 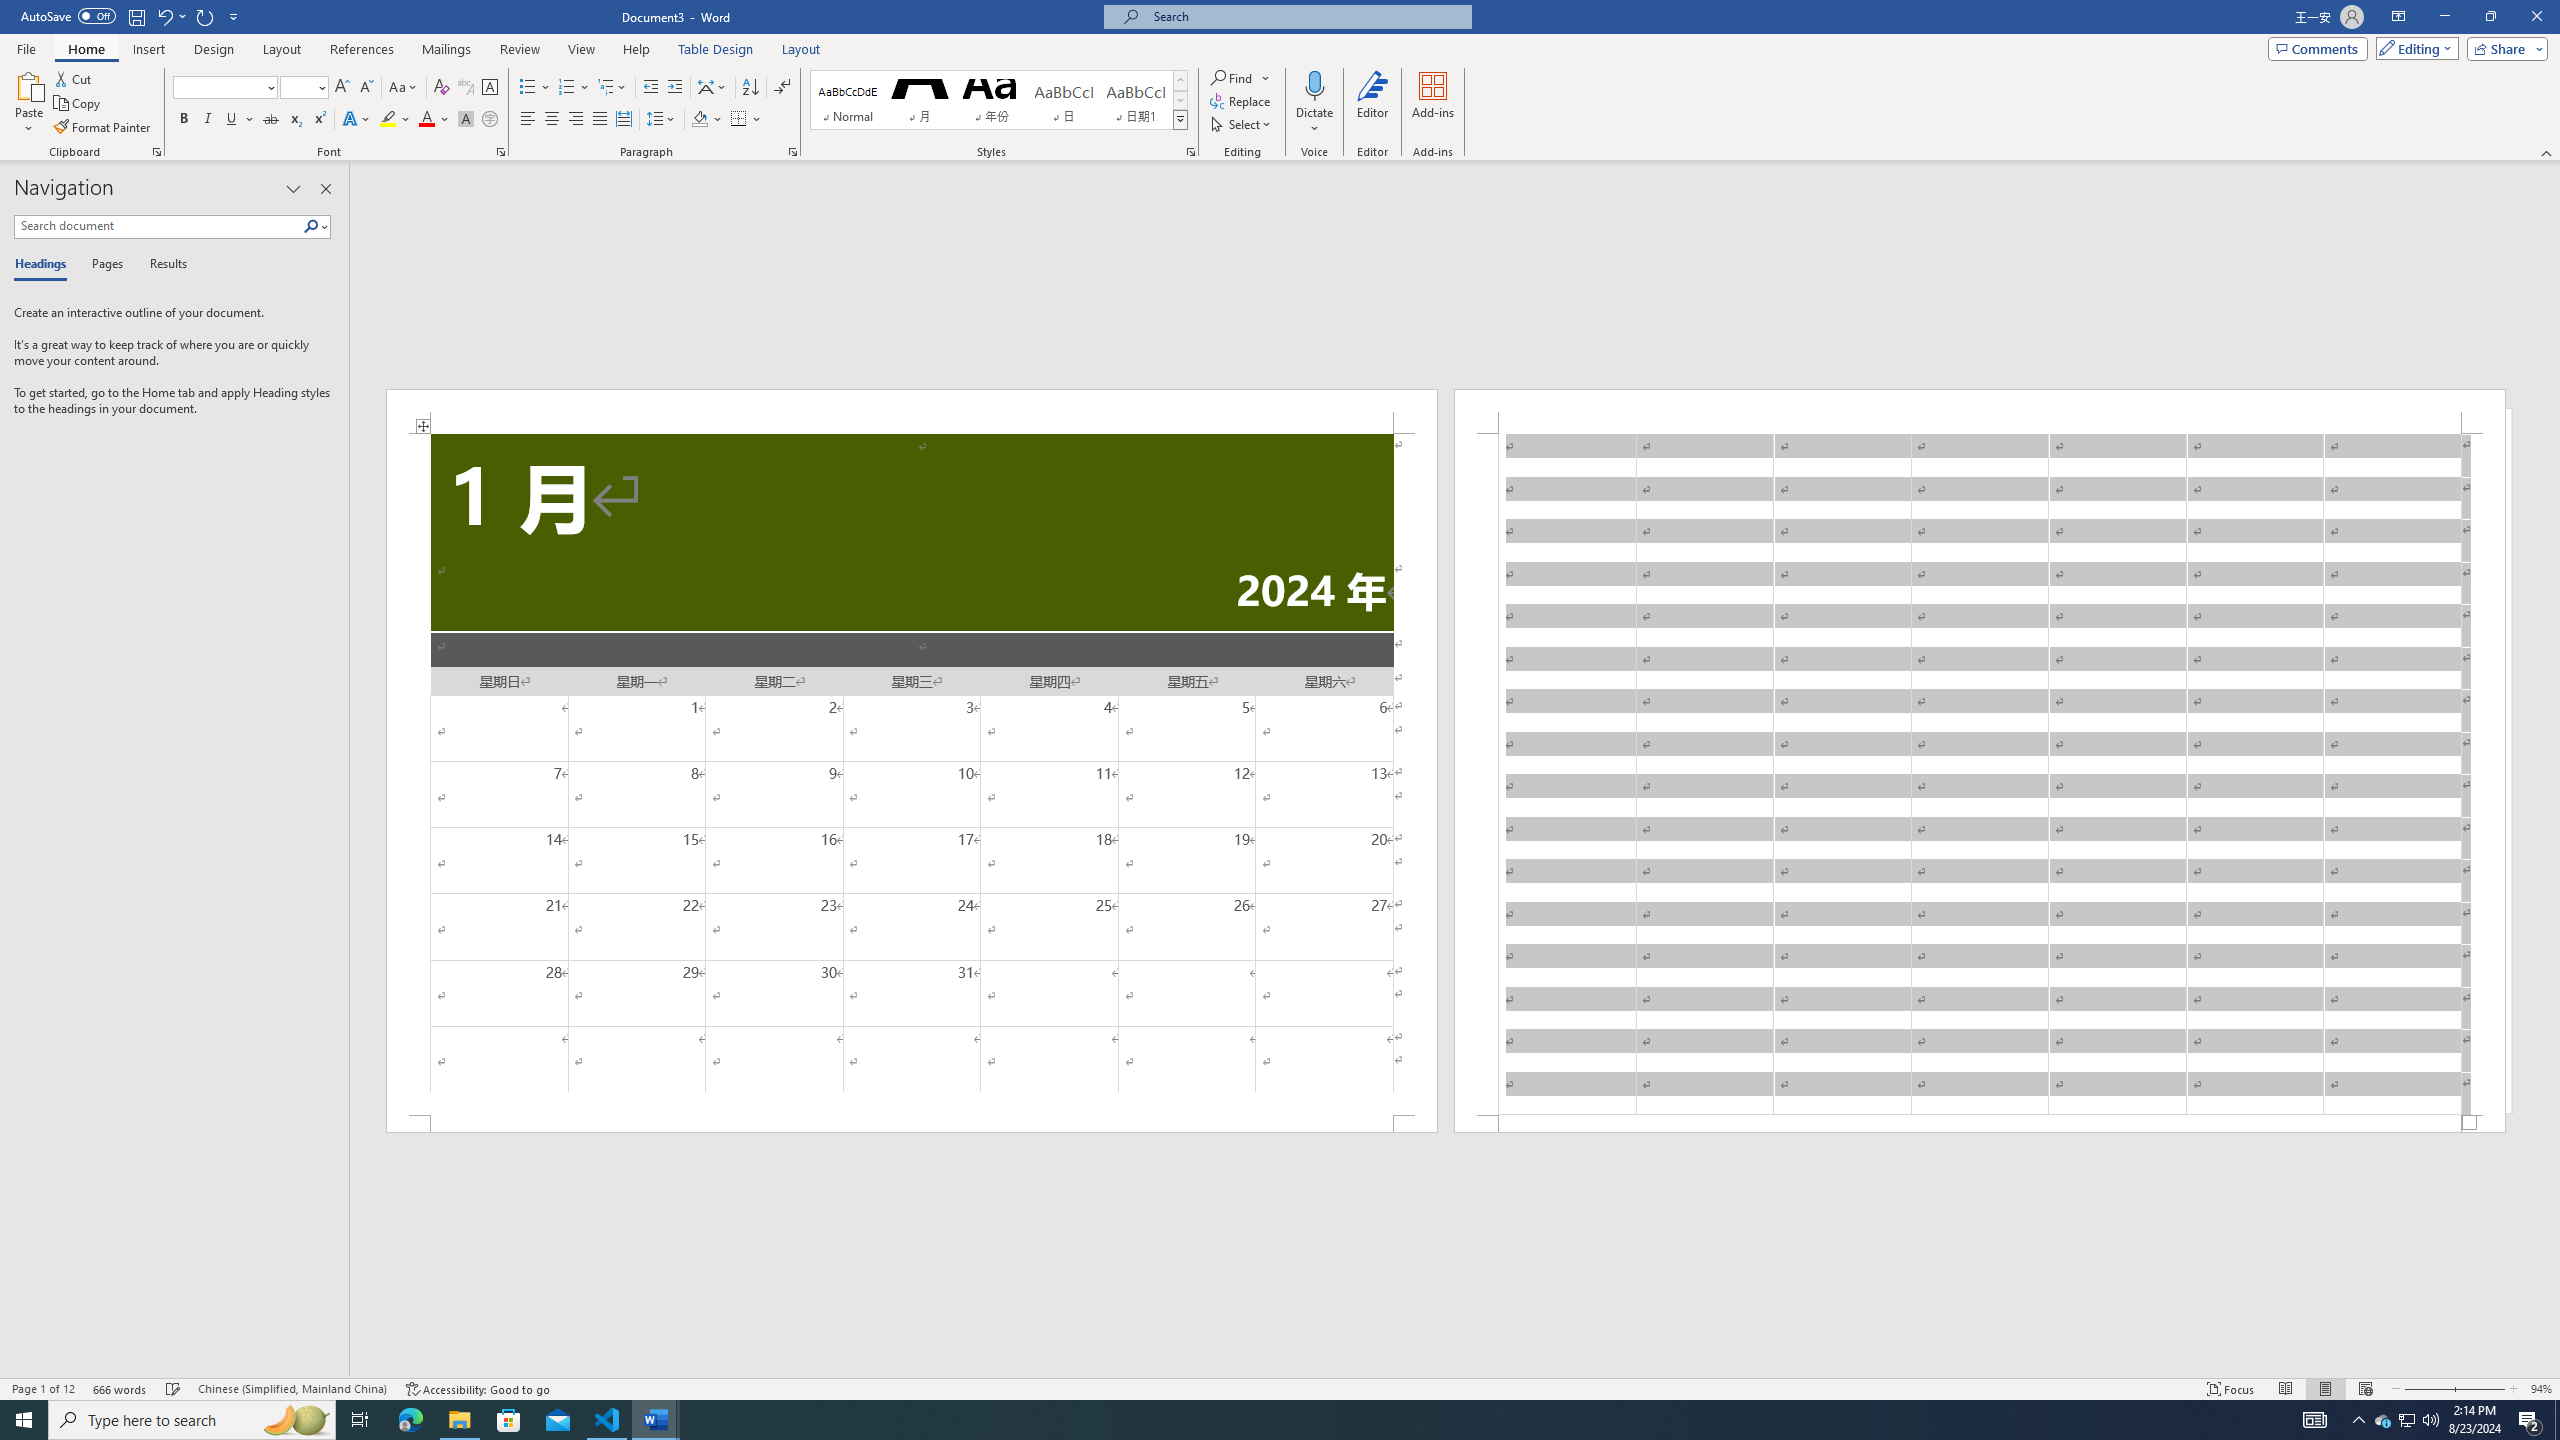 What do you see at coordinates (2231, 1389) in the screenshot?
I see `Focus ` at bounding box center [2231, 1389].